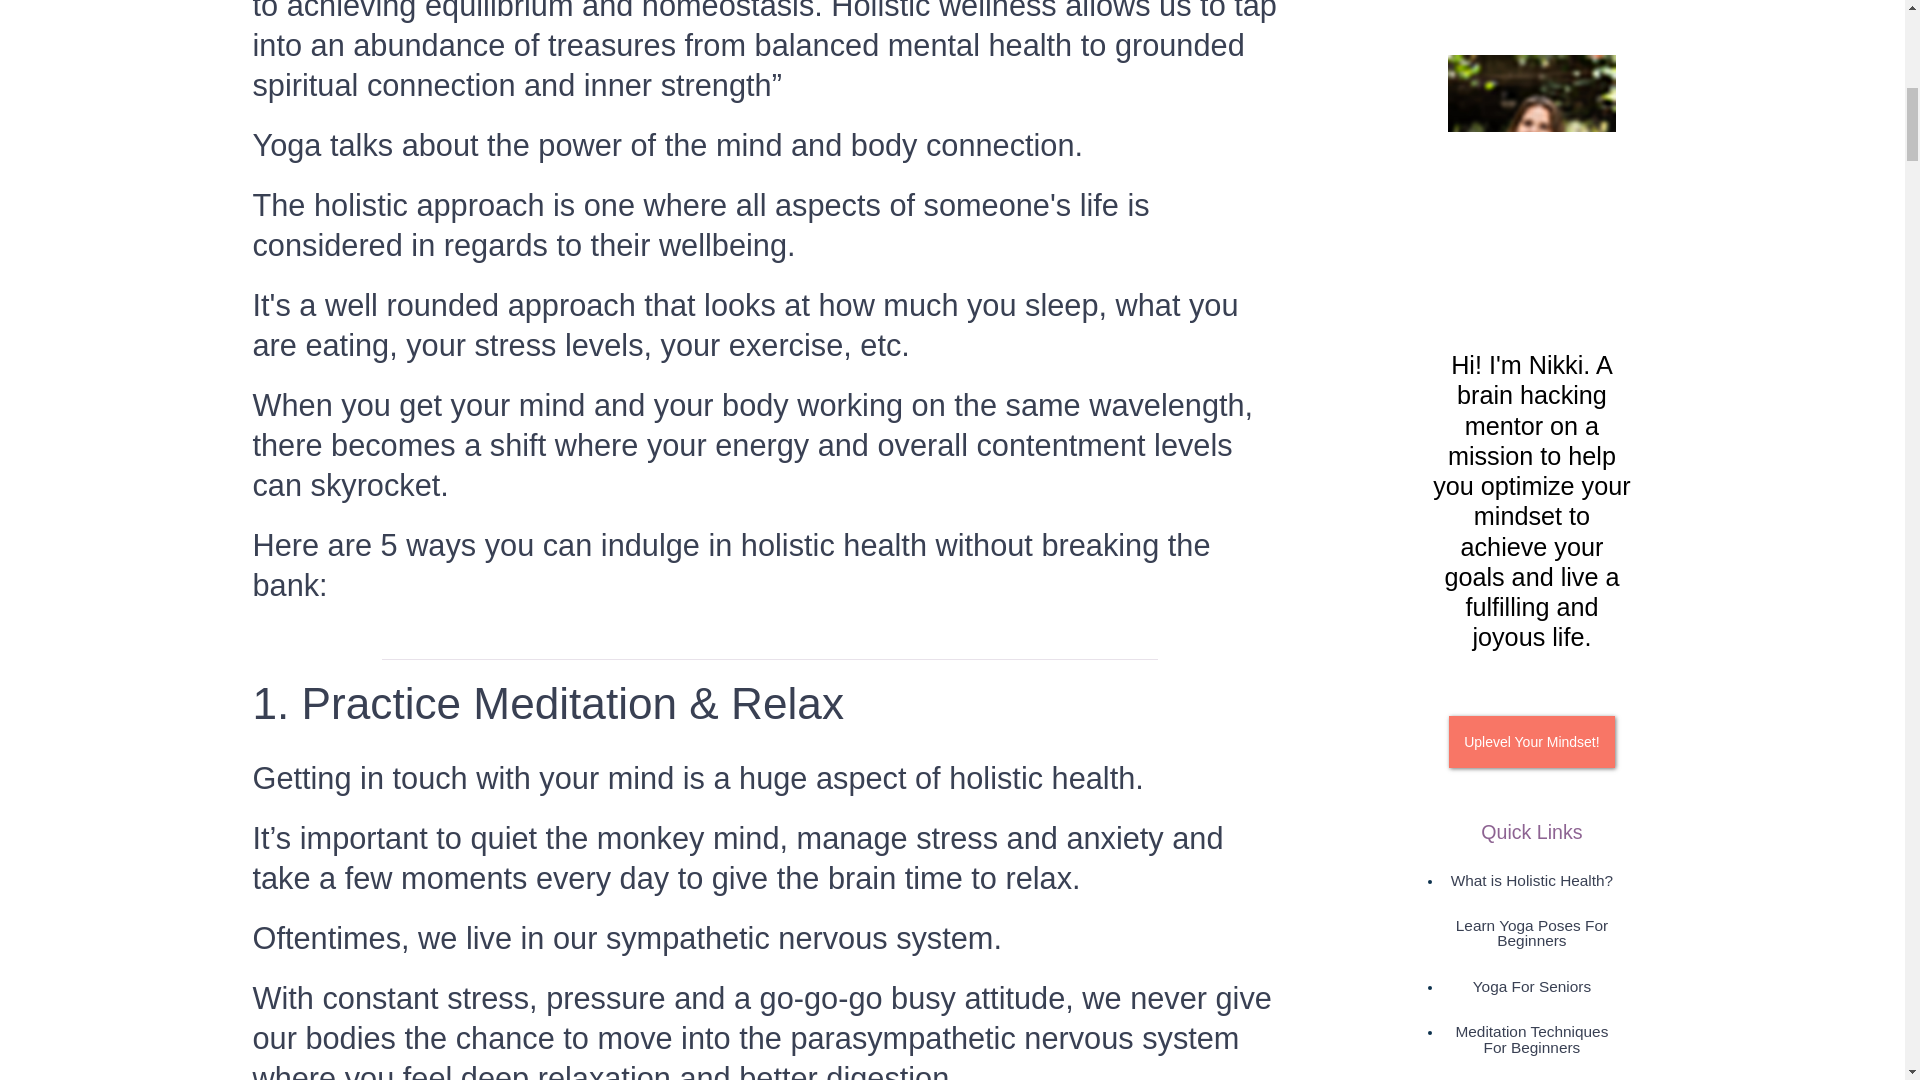  I want to click on Meditation, so click(1532, 882).